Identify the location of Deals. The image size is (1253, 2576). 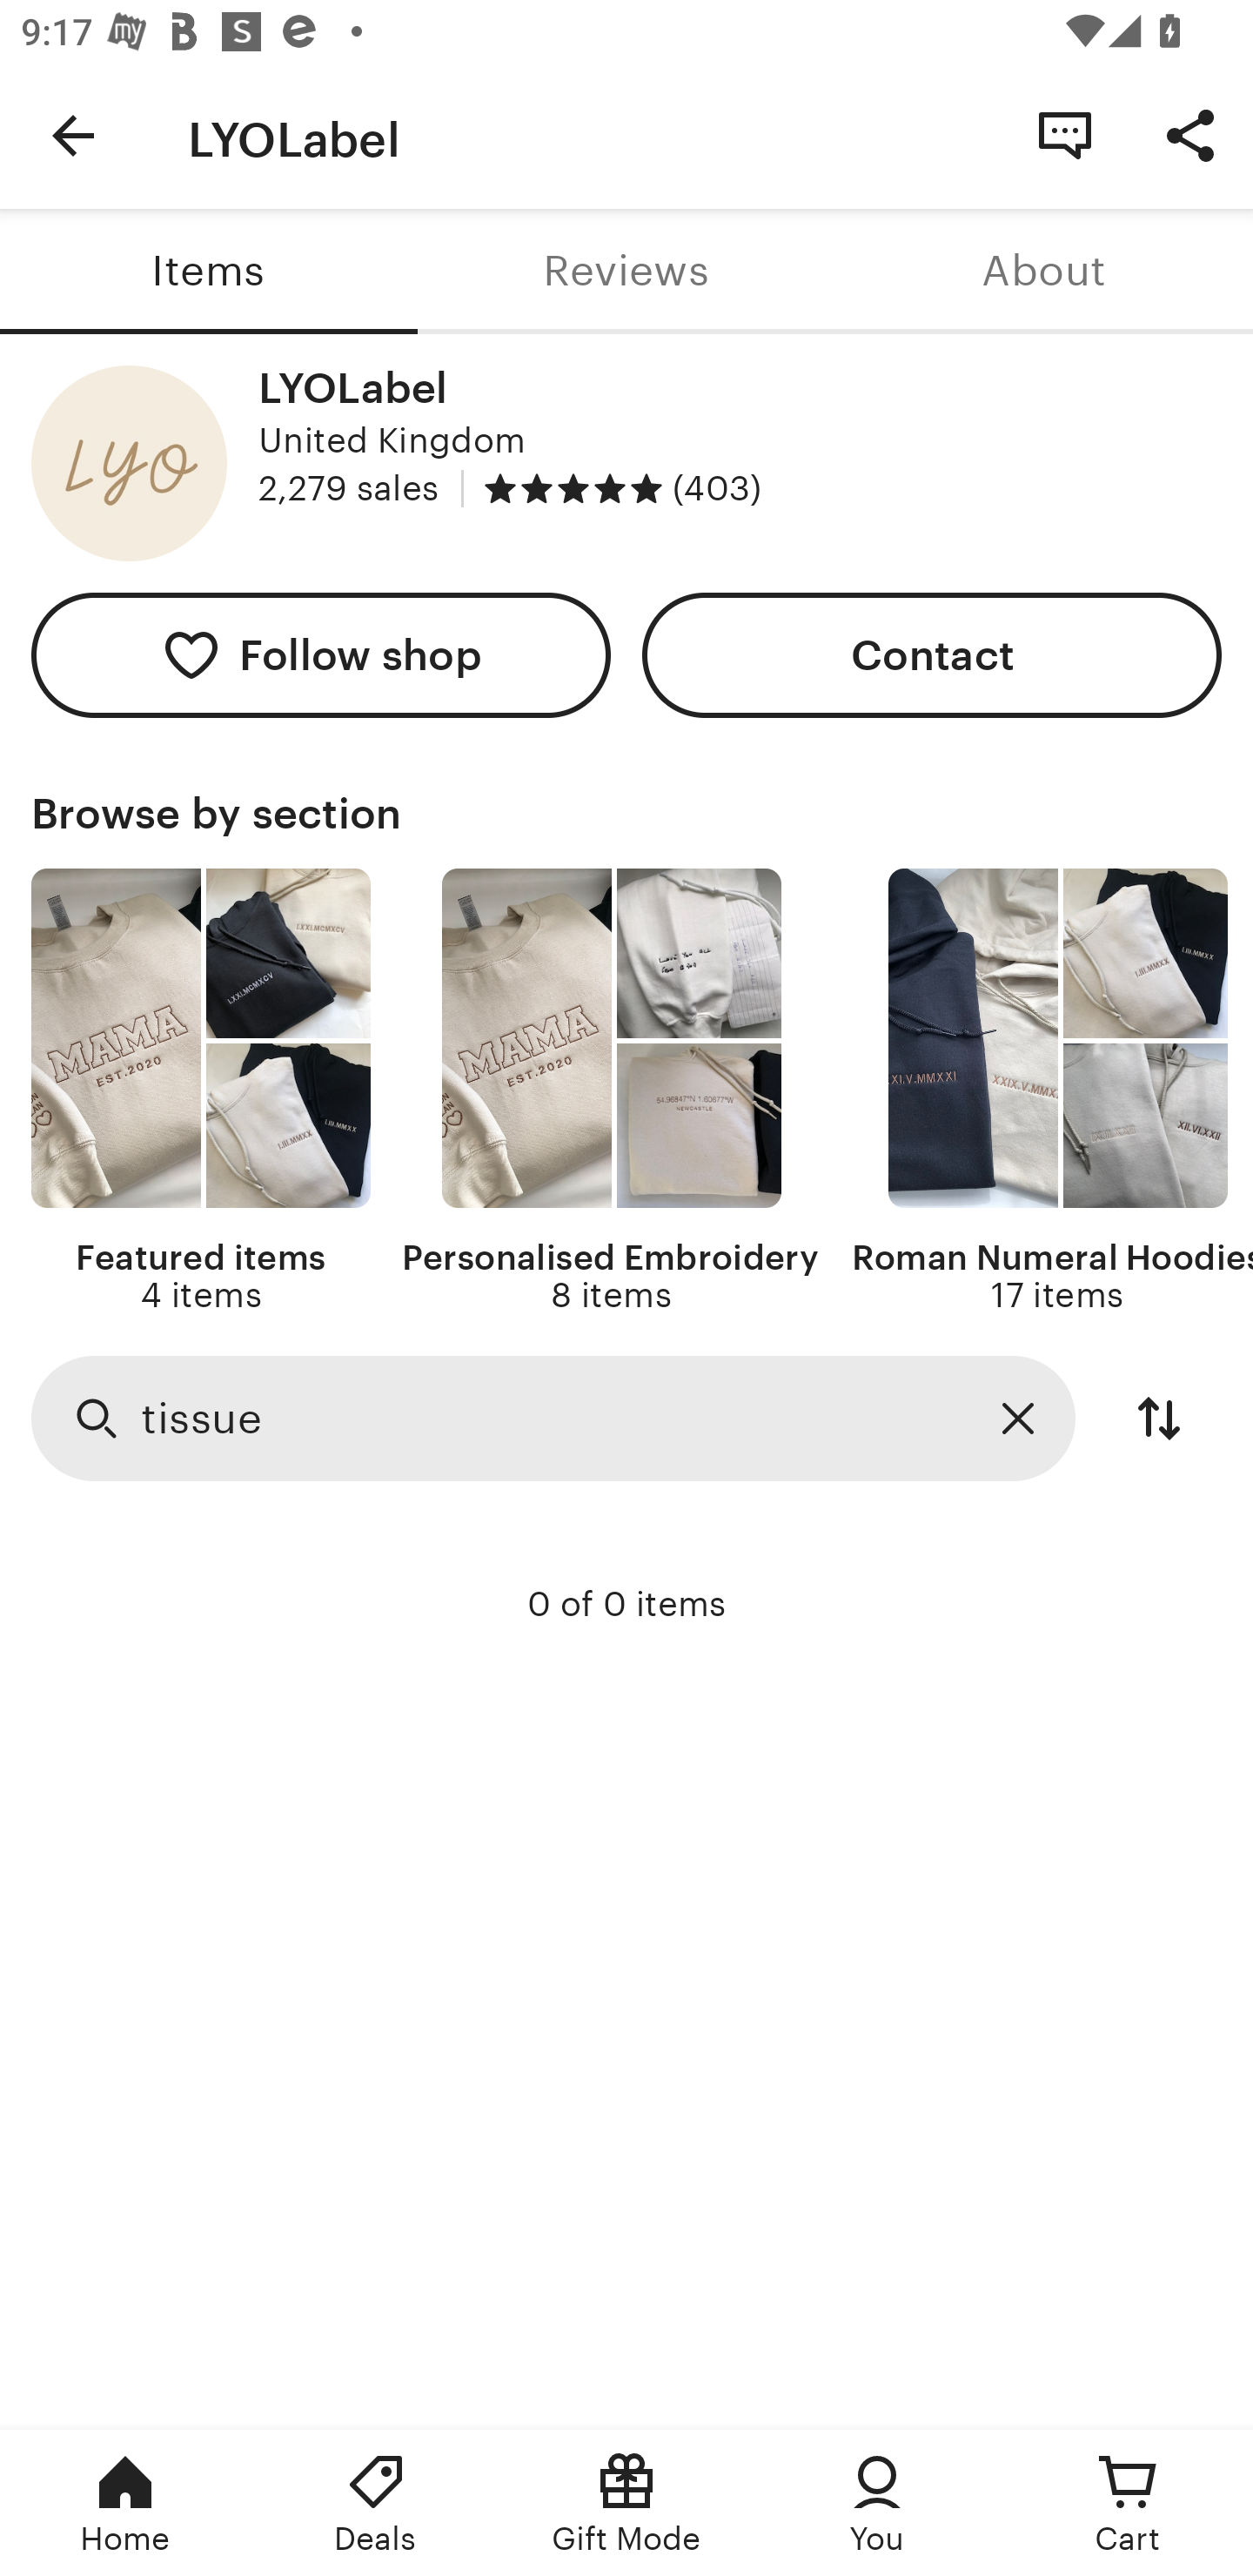
(376, 2503).